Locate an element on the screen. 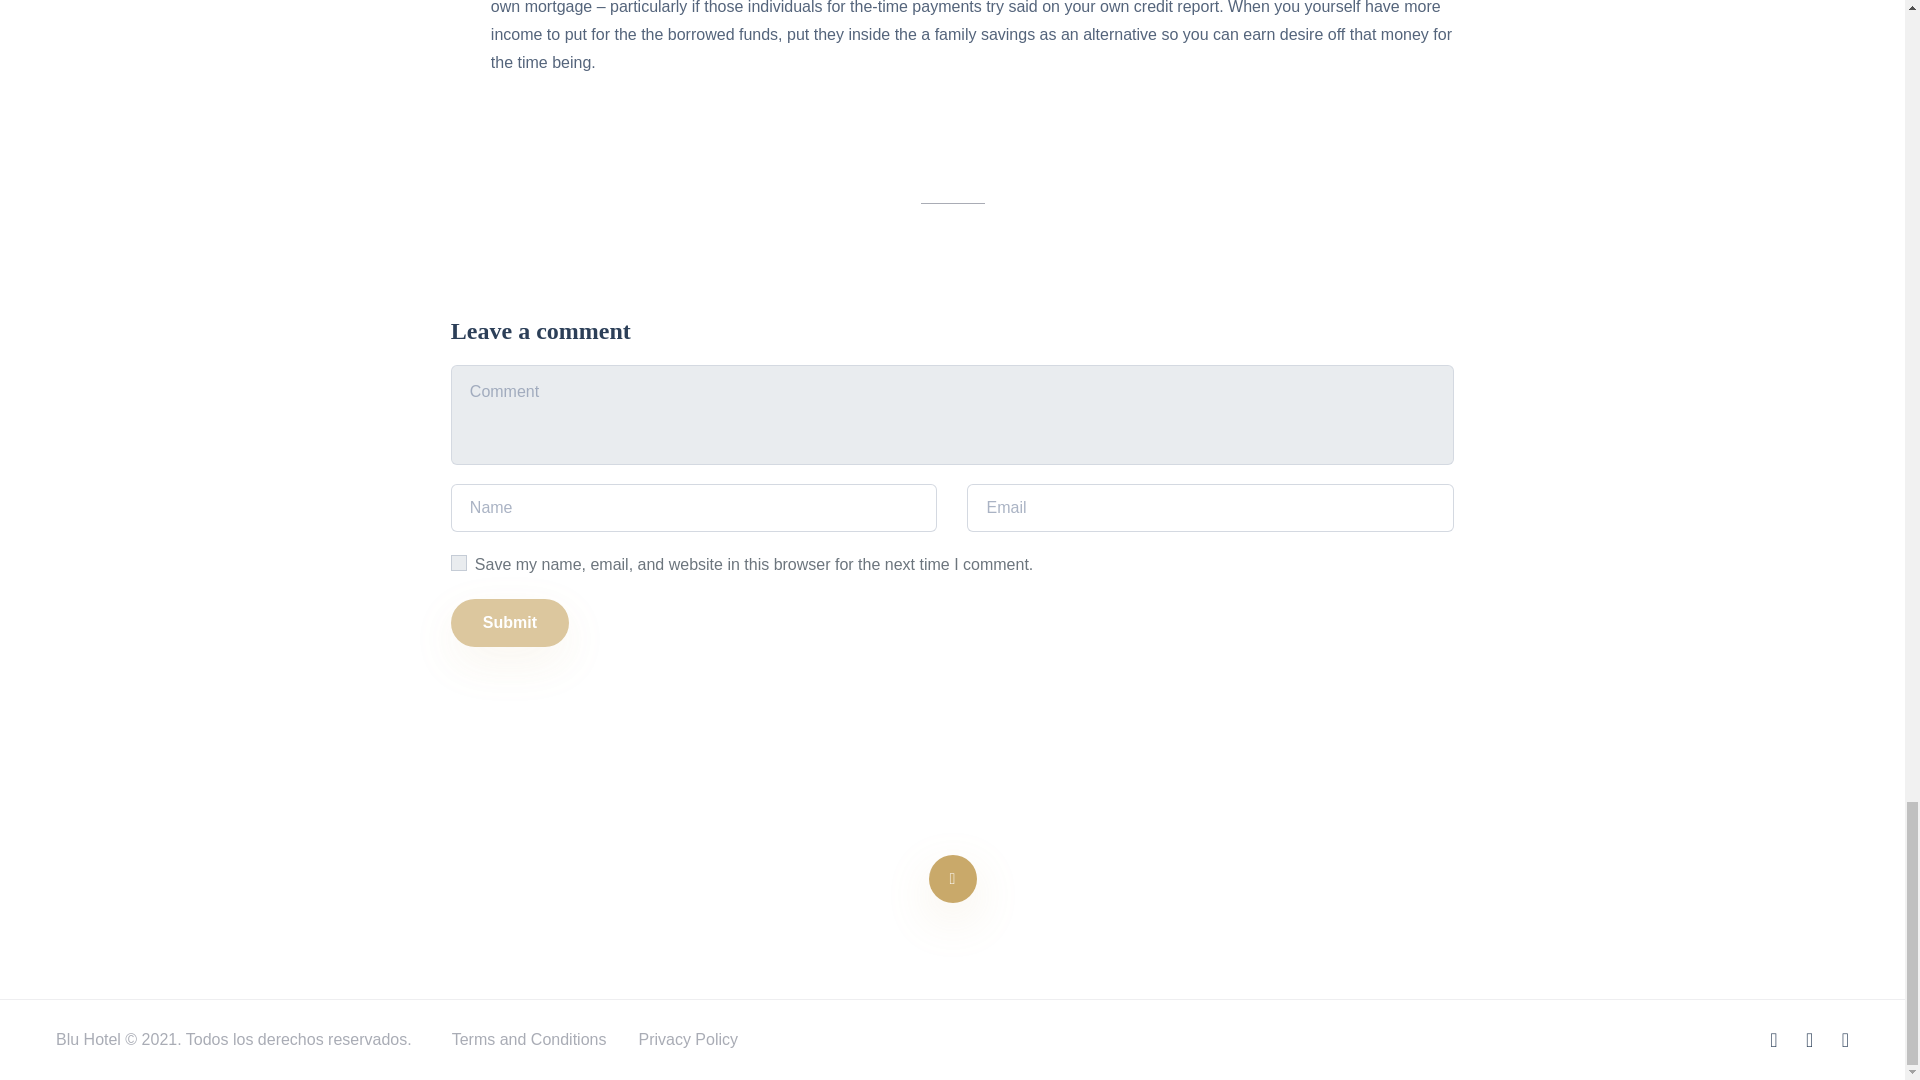 The image size is (1920, 1080). Privacy Policy is located at coordinates (687, 1040).